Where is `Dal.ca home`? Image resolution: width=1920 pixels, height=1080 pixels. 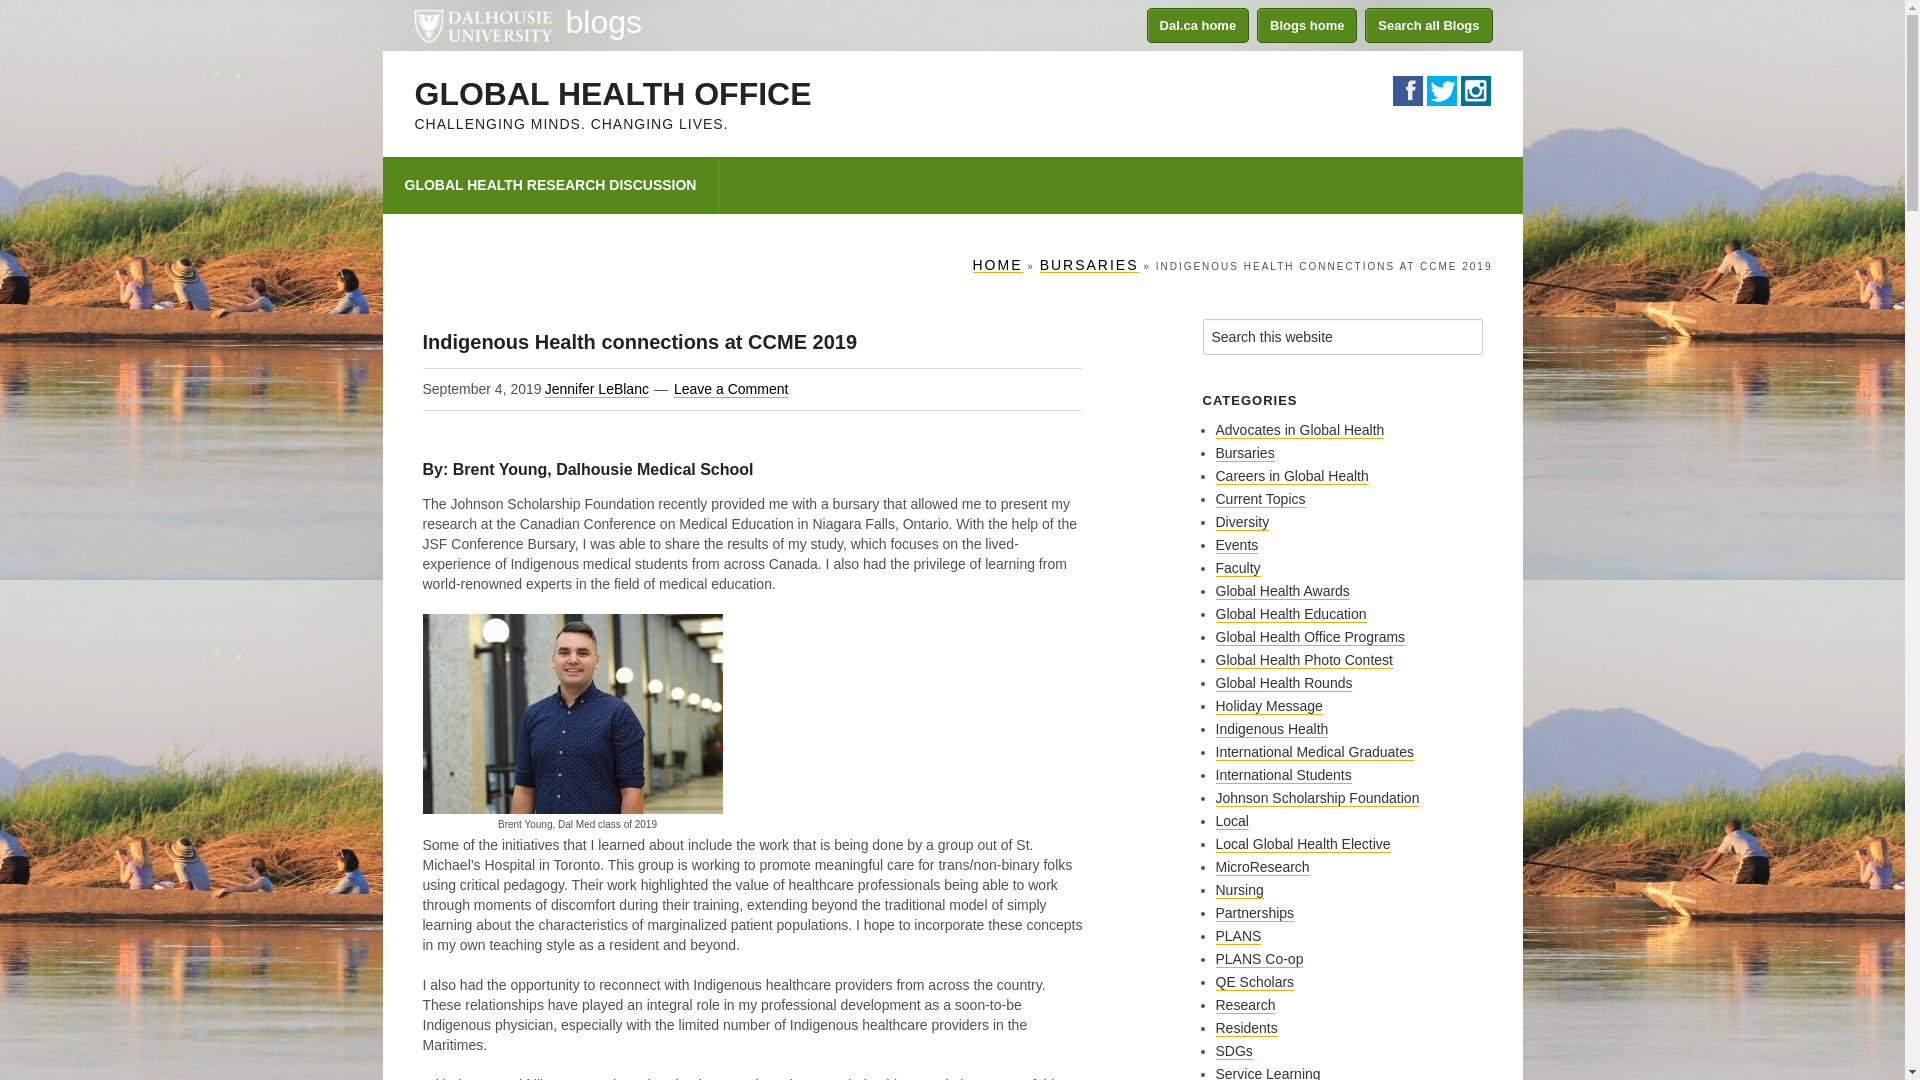
Dal.ca home is located at coordinates (1198, 25).